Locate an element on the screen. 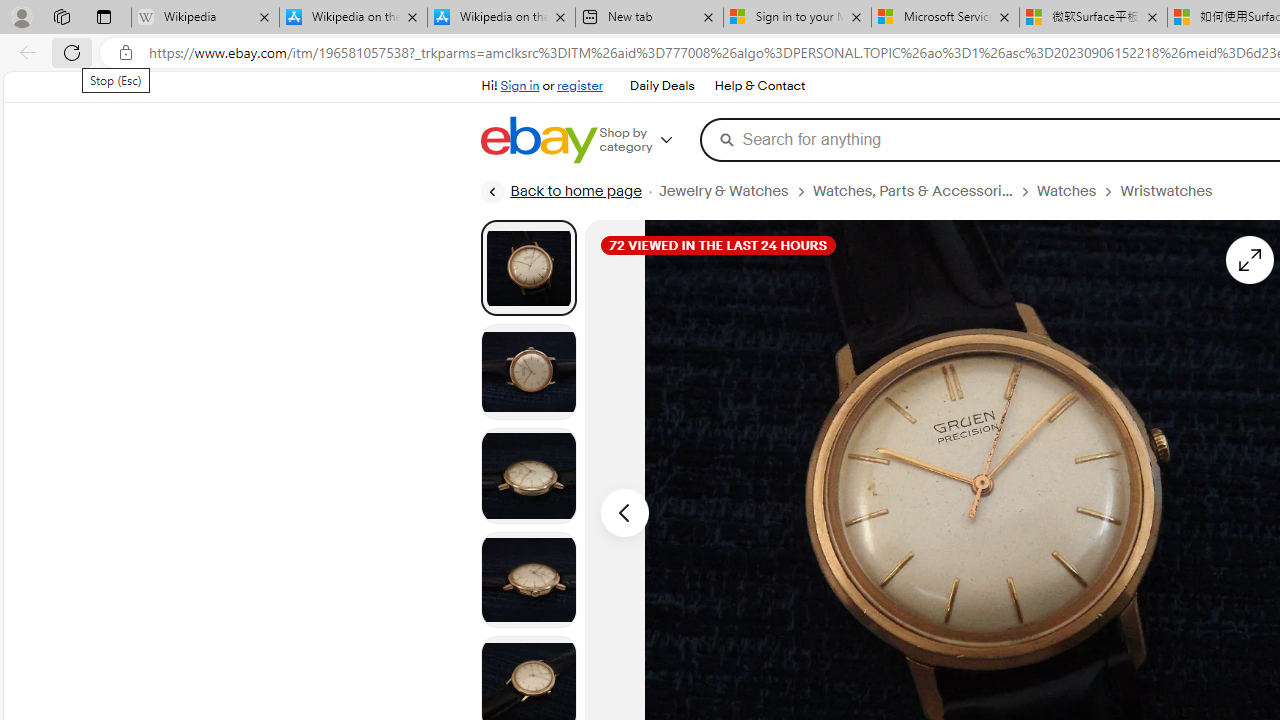  Microsoft Services Agreement is located at coordinates (944, 18).